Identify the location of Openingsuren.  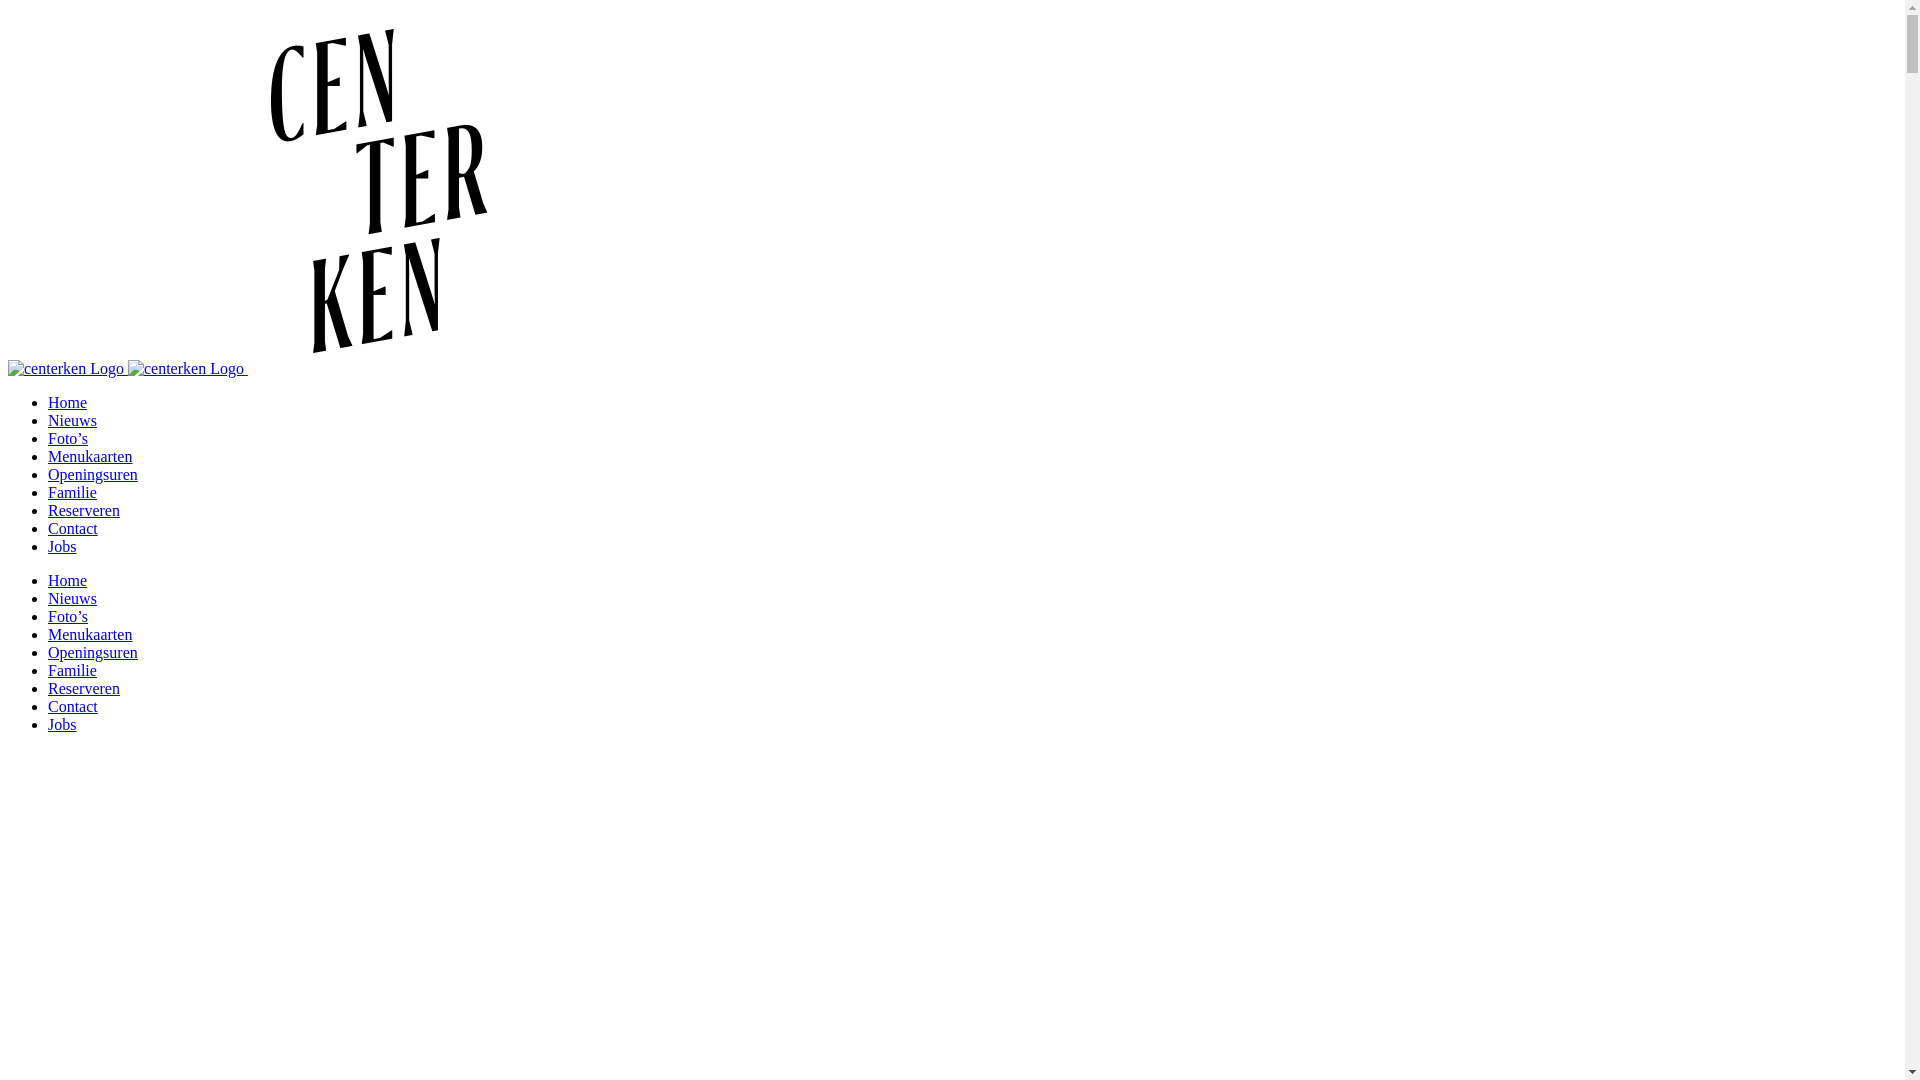
(93, 652).